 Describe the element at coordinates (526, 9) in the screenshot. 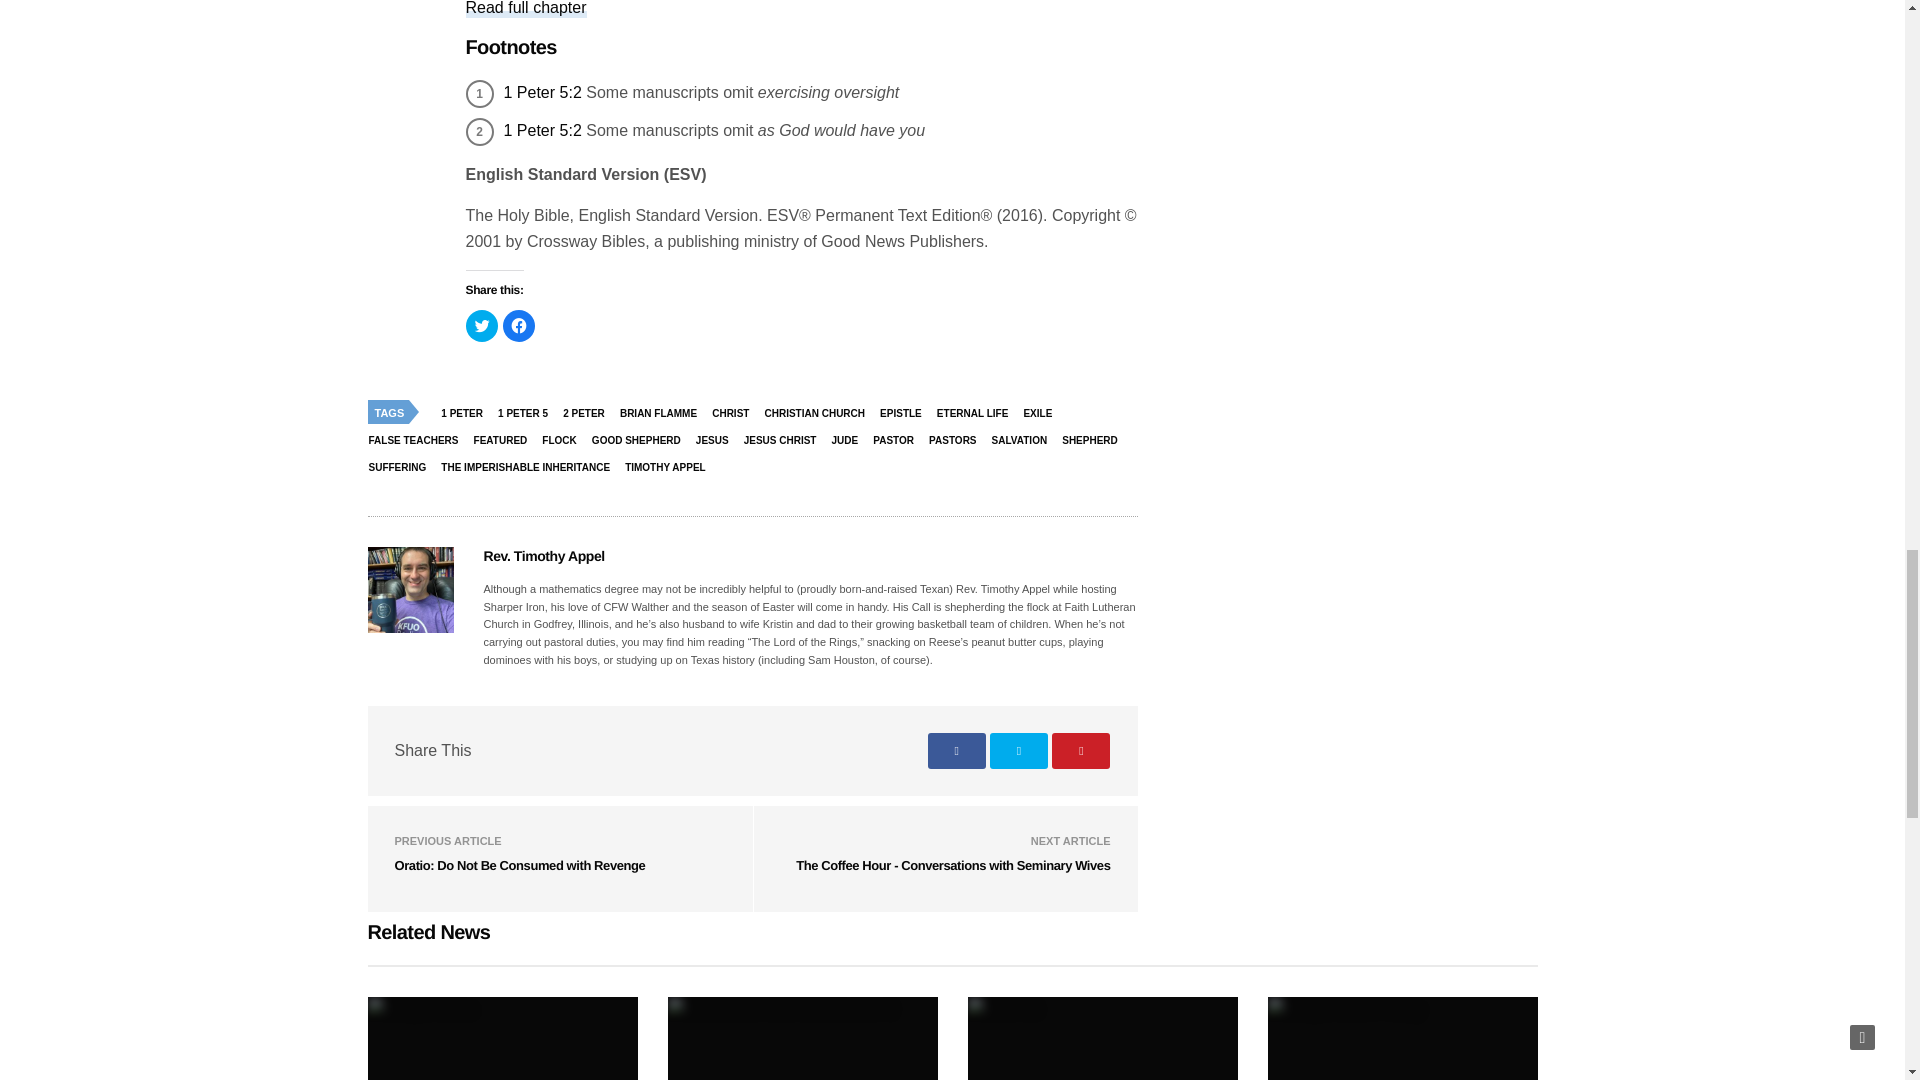

I see `View Full Chapter` at that location.